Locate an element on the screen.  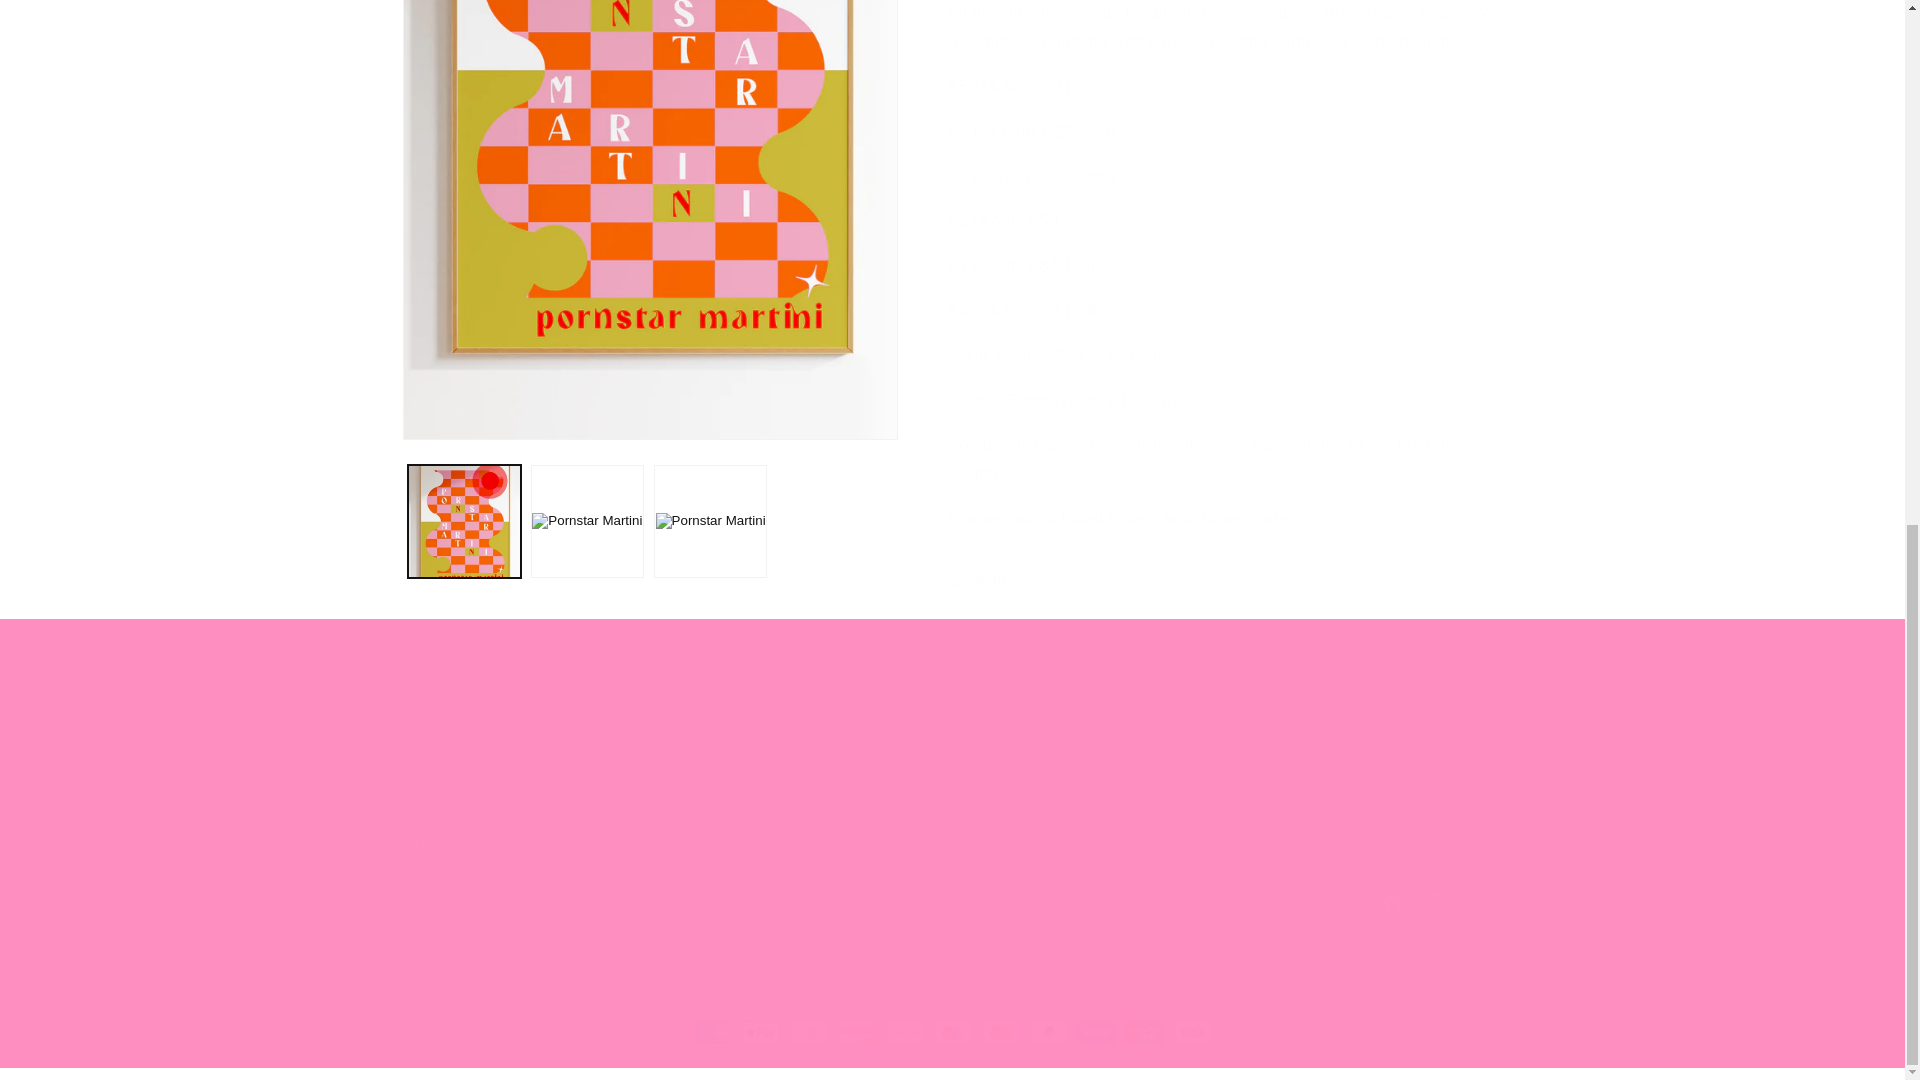
Open media 1 in modal is located at coordinates (951, 879).